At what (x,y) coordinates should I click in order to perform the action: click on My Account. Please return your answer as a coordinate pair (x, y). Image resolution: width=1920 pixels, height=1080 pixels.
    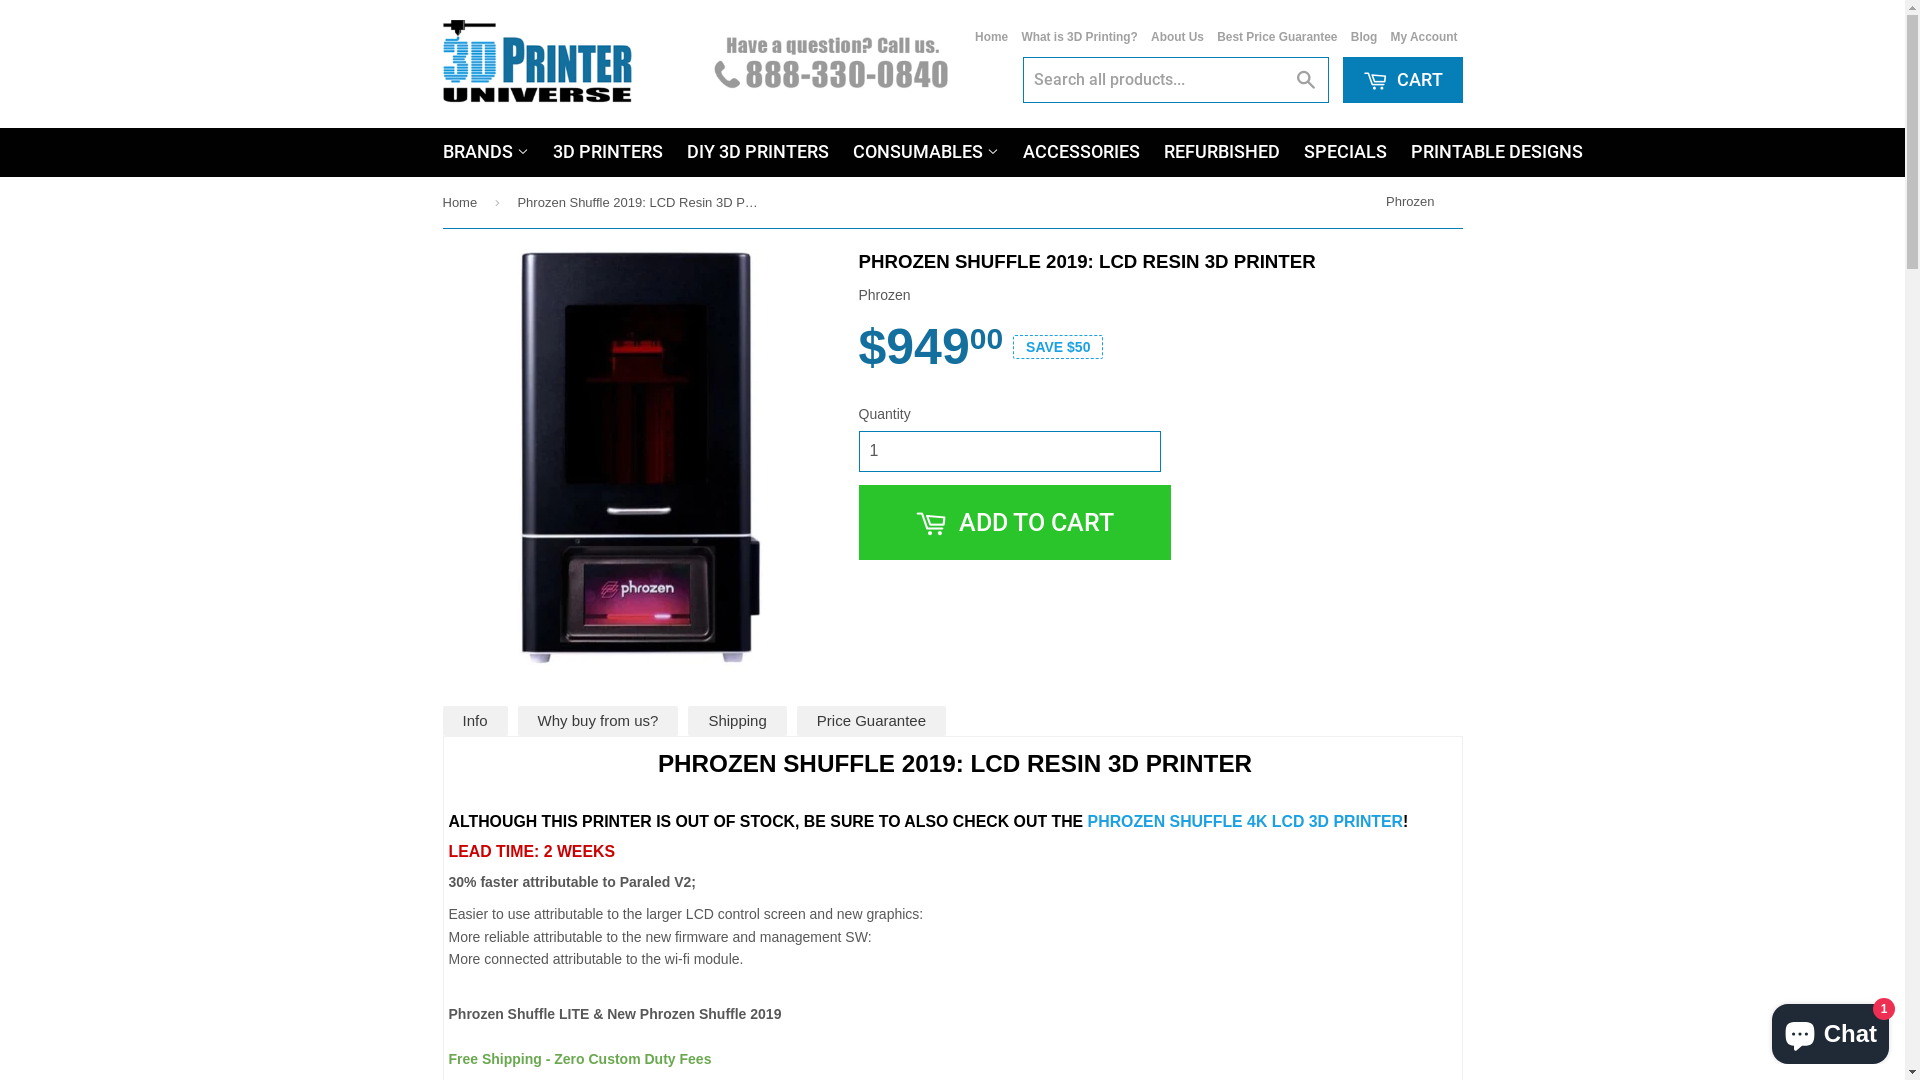
    Looking at the image, I should click on (1424, 37).